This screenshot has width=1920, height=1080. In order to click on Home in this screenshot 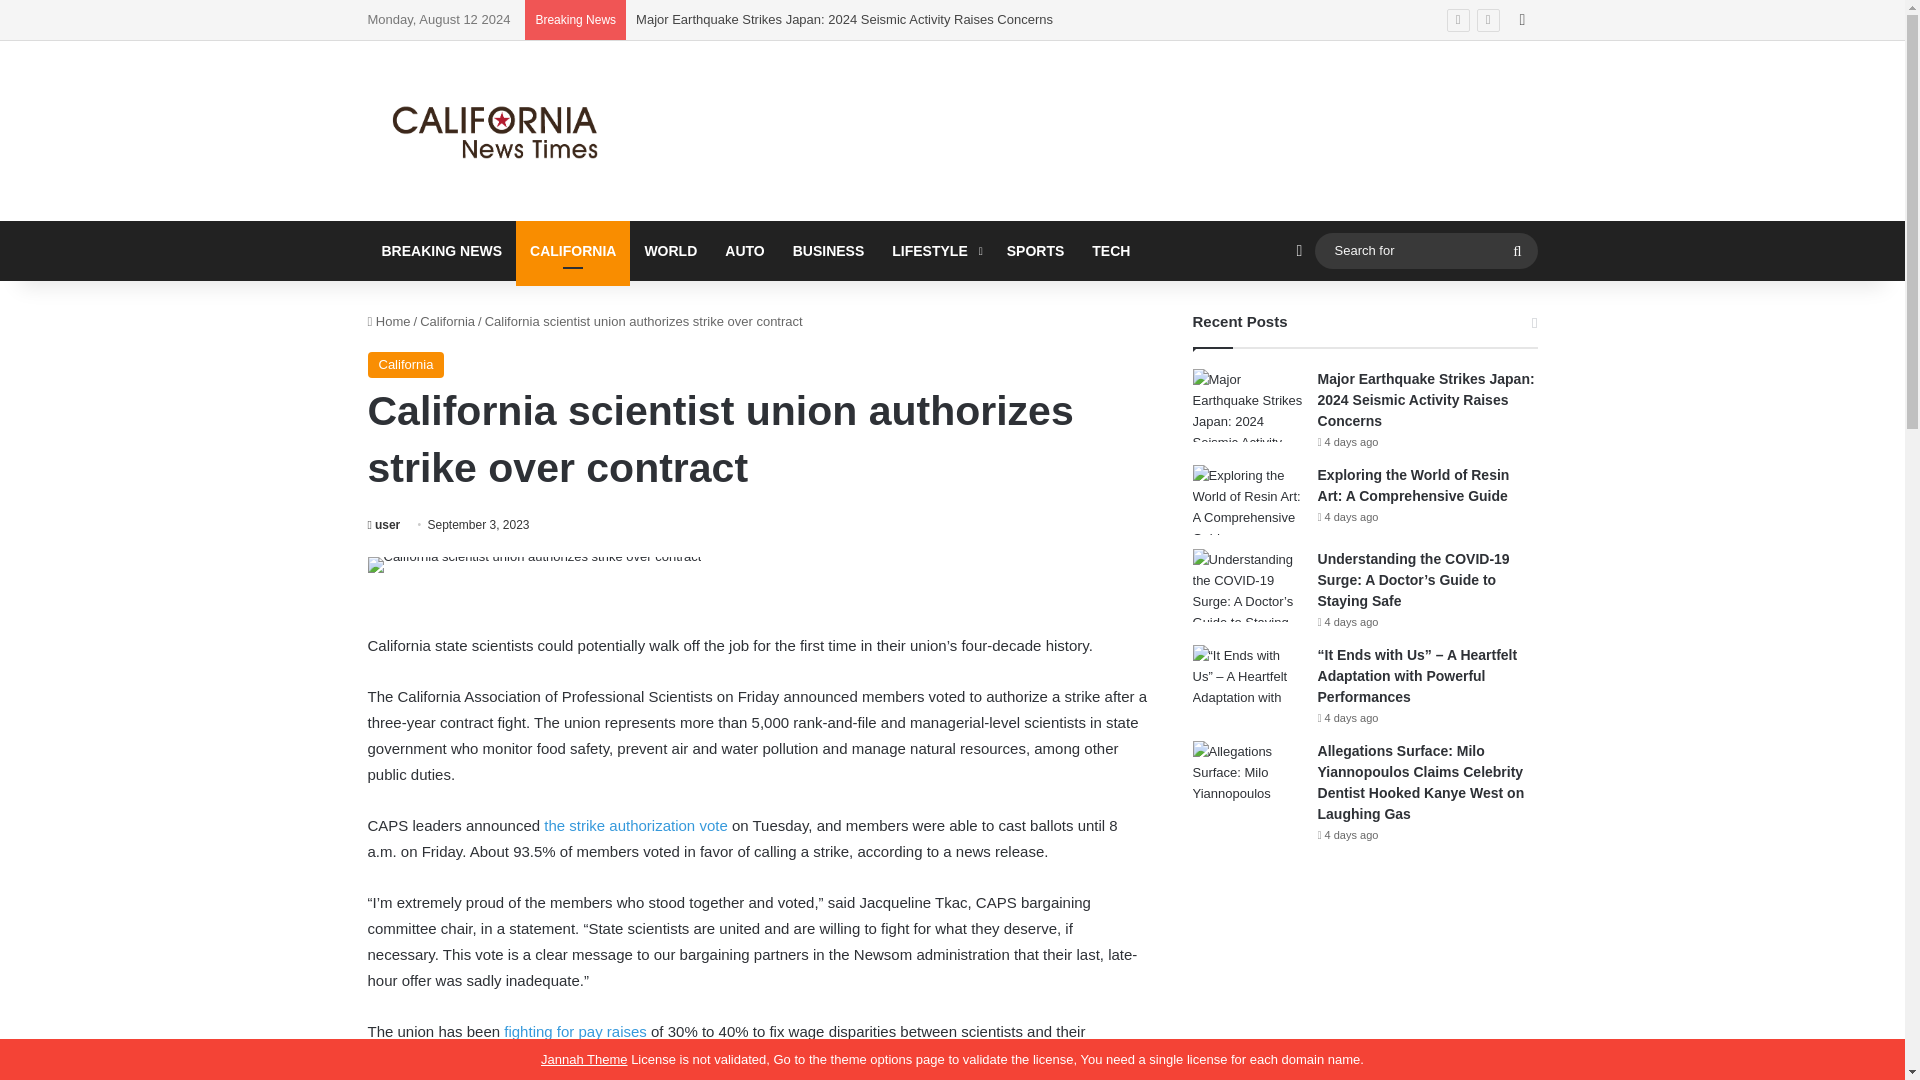, I will do `click(389, 322)`.